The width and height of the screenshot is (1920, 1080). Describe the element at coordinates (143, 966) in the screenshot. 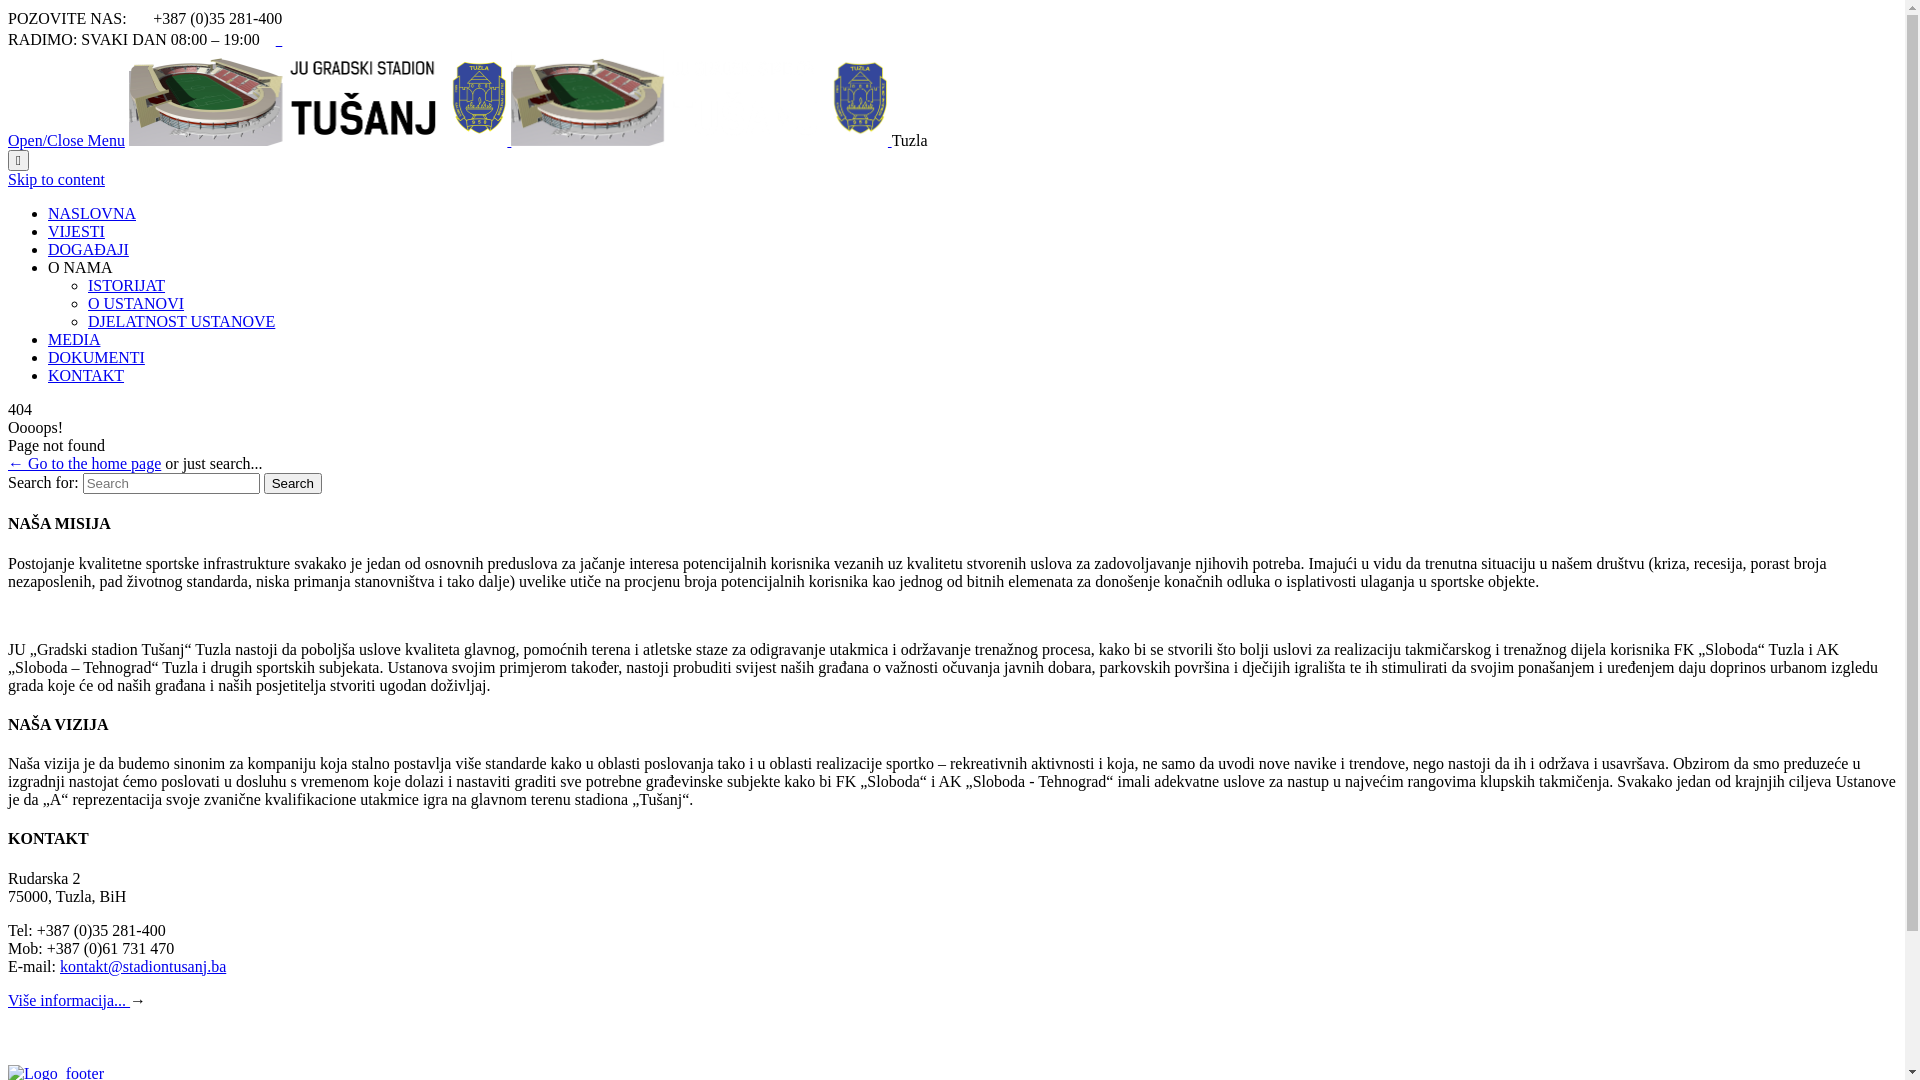

I see `kontakt@stadiontusanj.ba` at that location.